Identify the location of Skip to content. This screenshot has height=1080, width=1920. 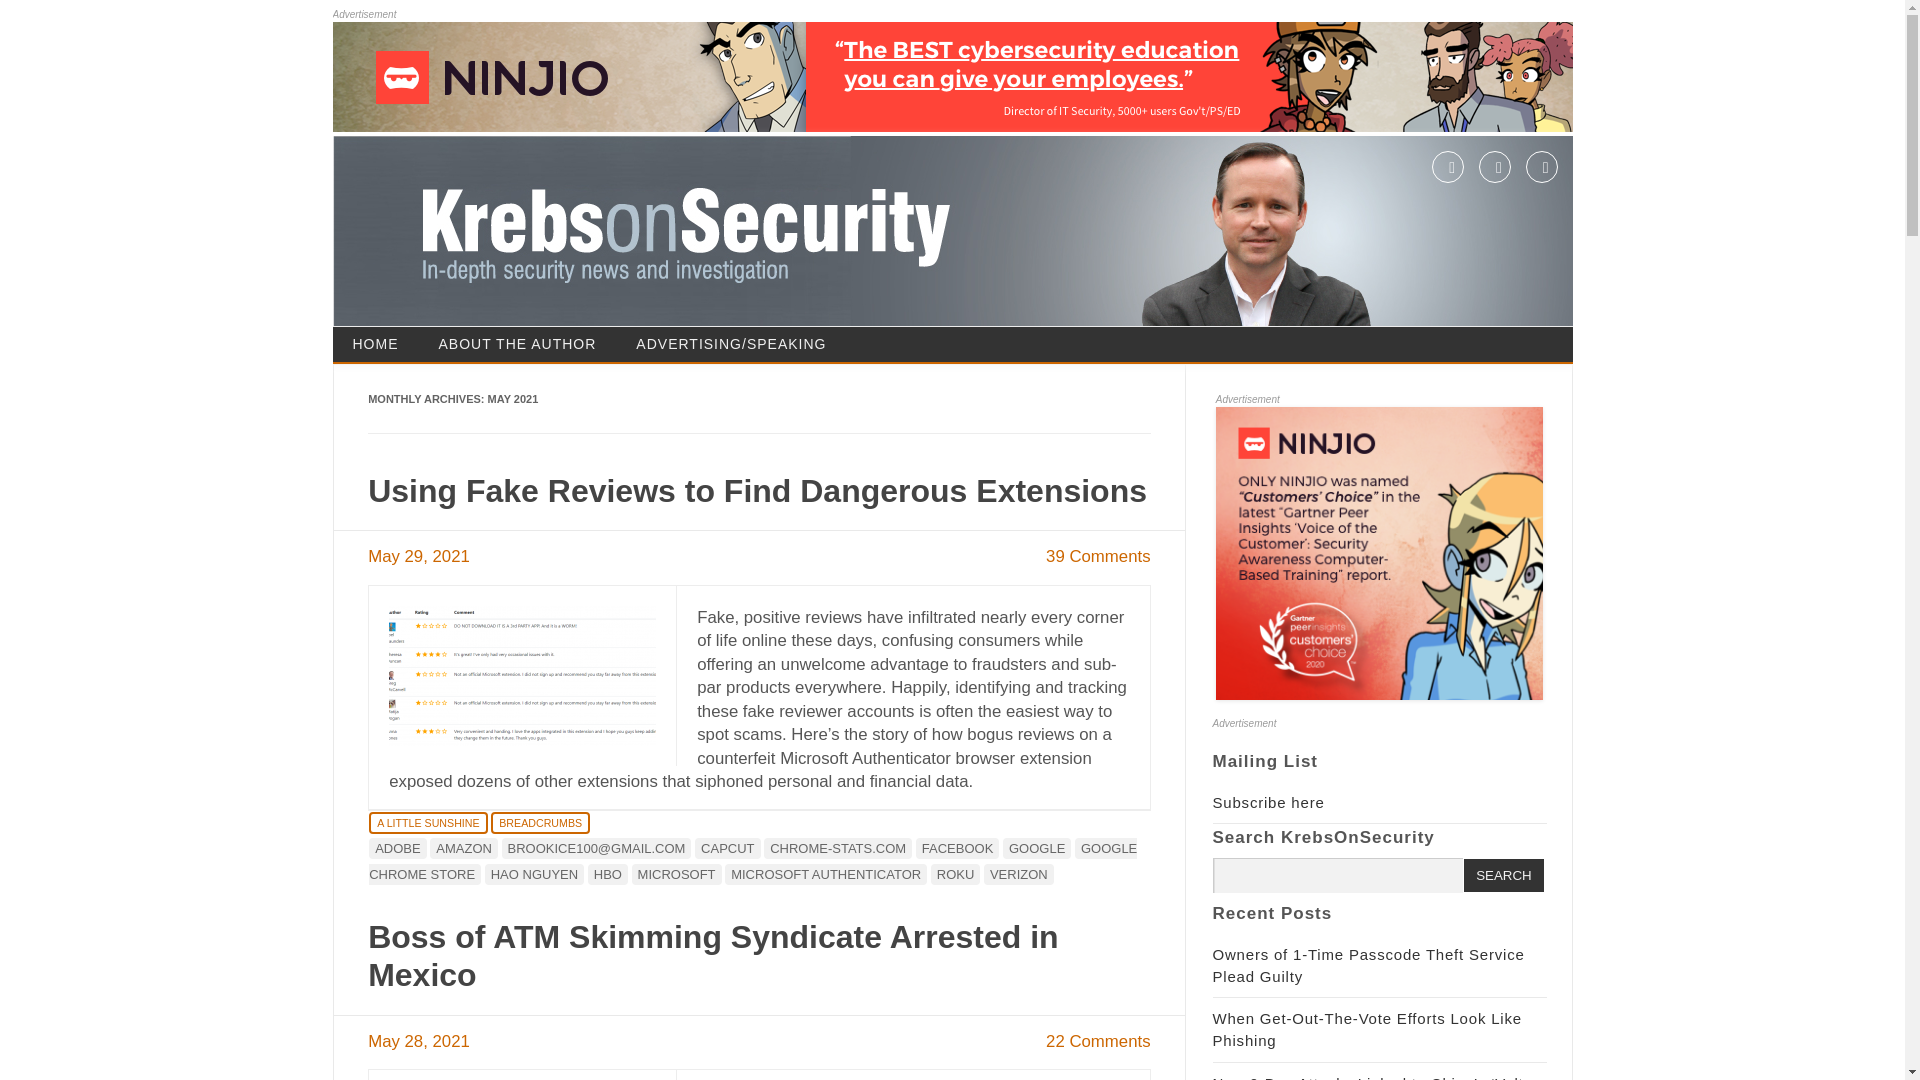
(1008, 334).